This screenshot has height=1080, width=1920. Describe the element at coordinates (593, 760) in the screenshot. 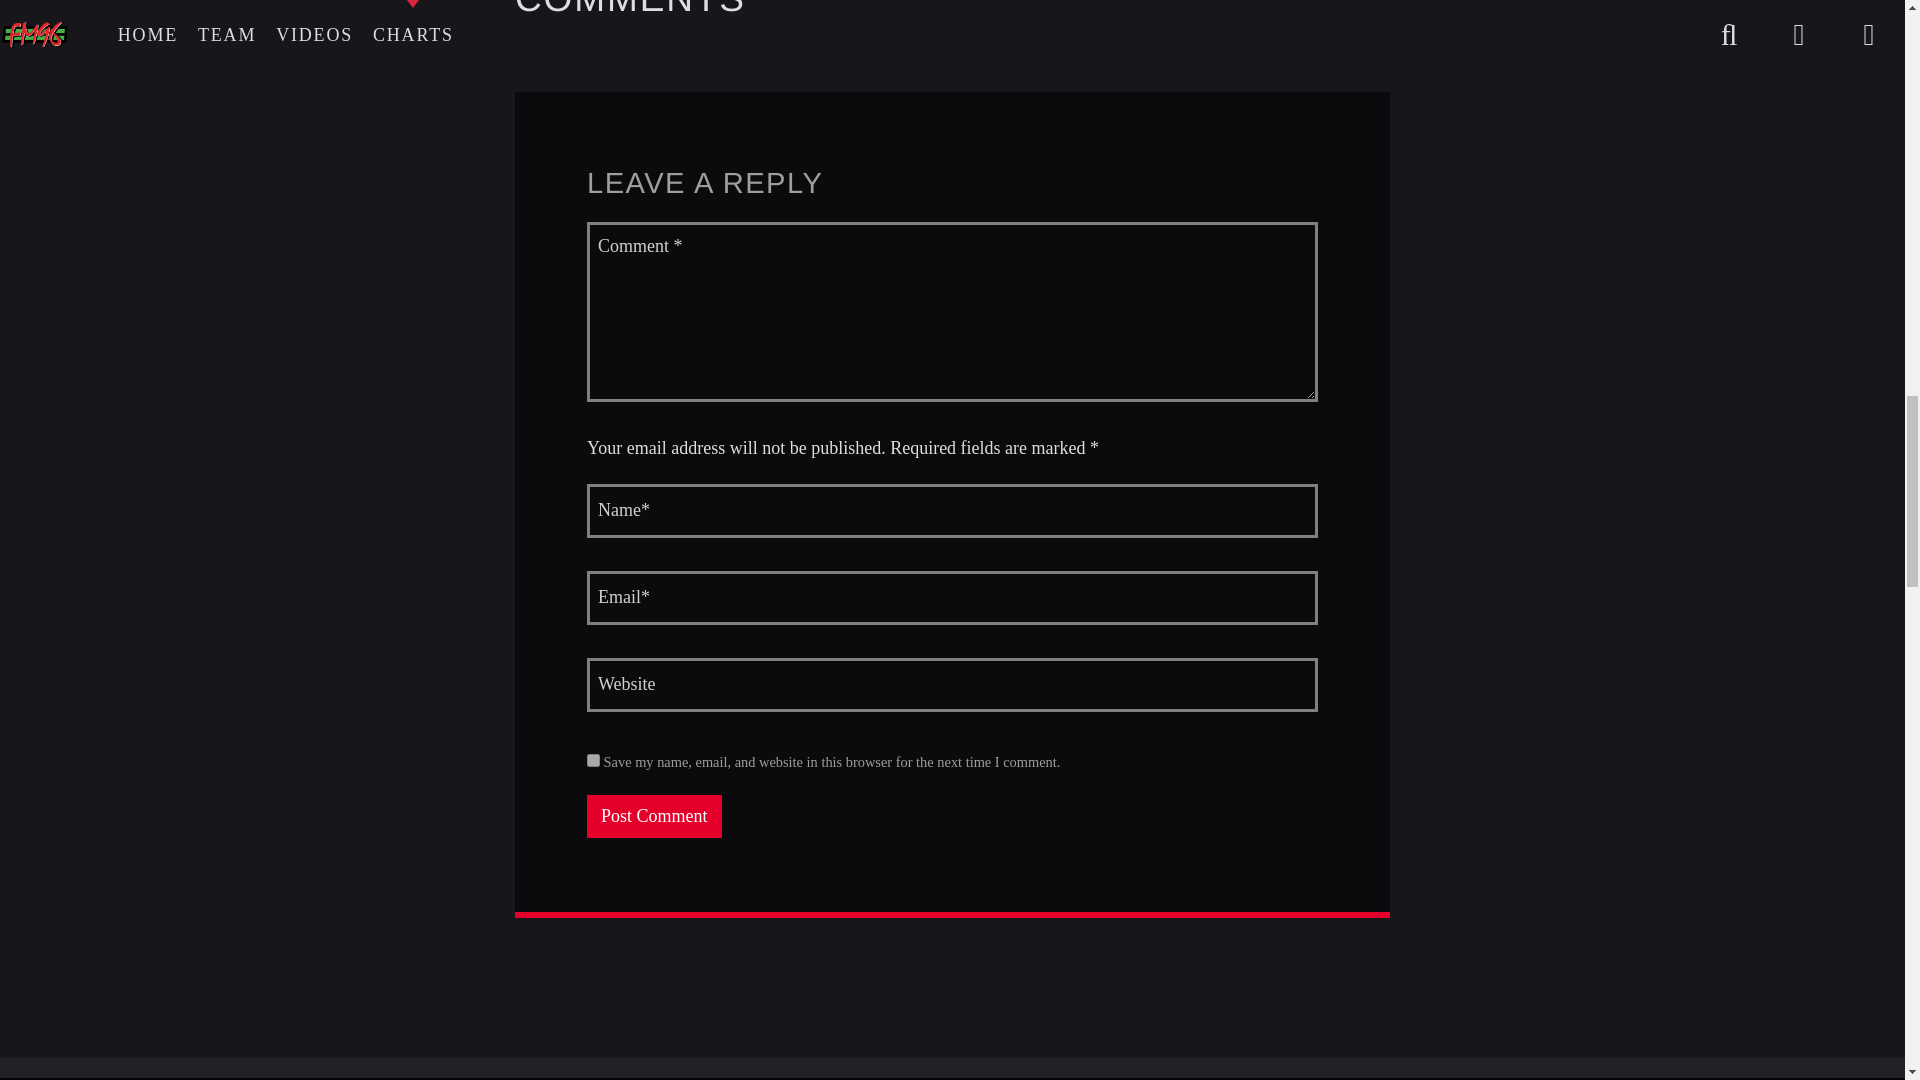

I see `yes` at that location.